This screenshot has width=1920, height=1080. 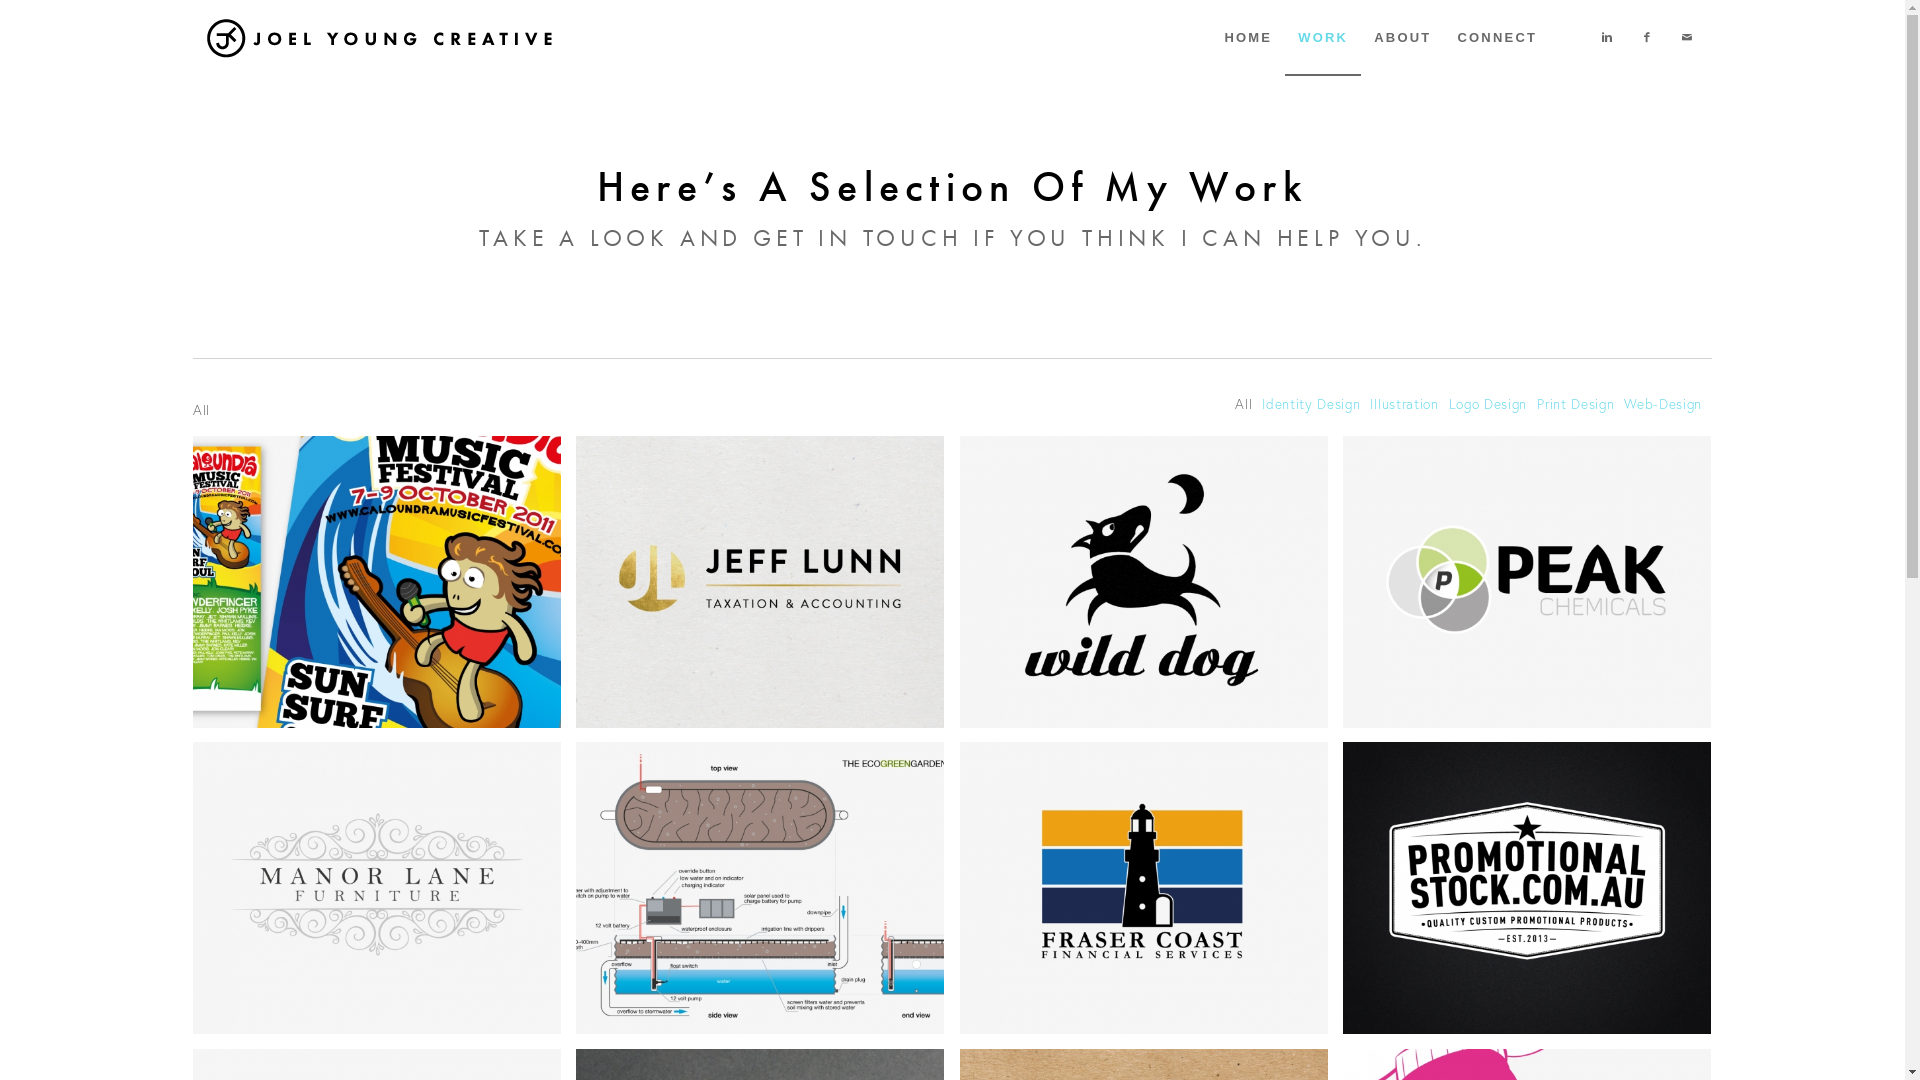 I want to click on HOME, so click(x=1248, y=38).